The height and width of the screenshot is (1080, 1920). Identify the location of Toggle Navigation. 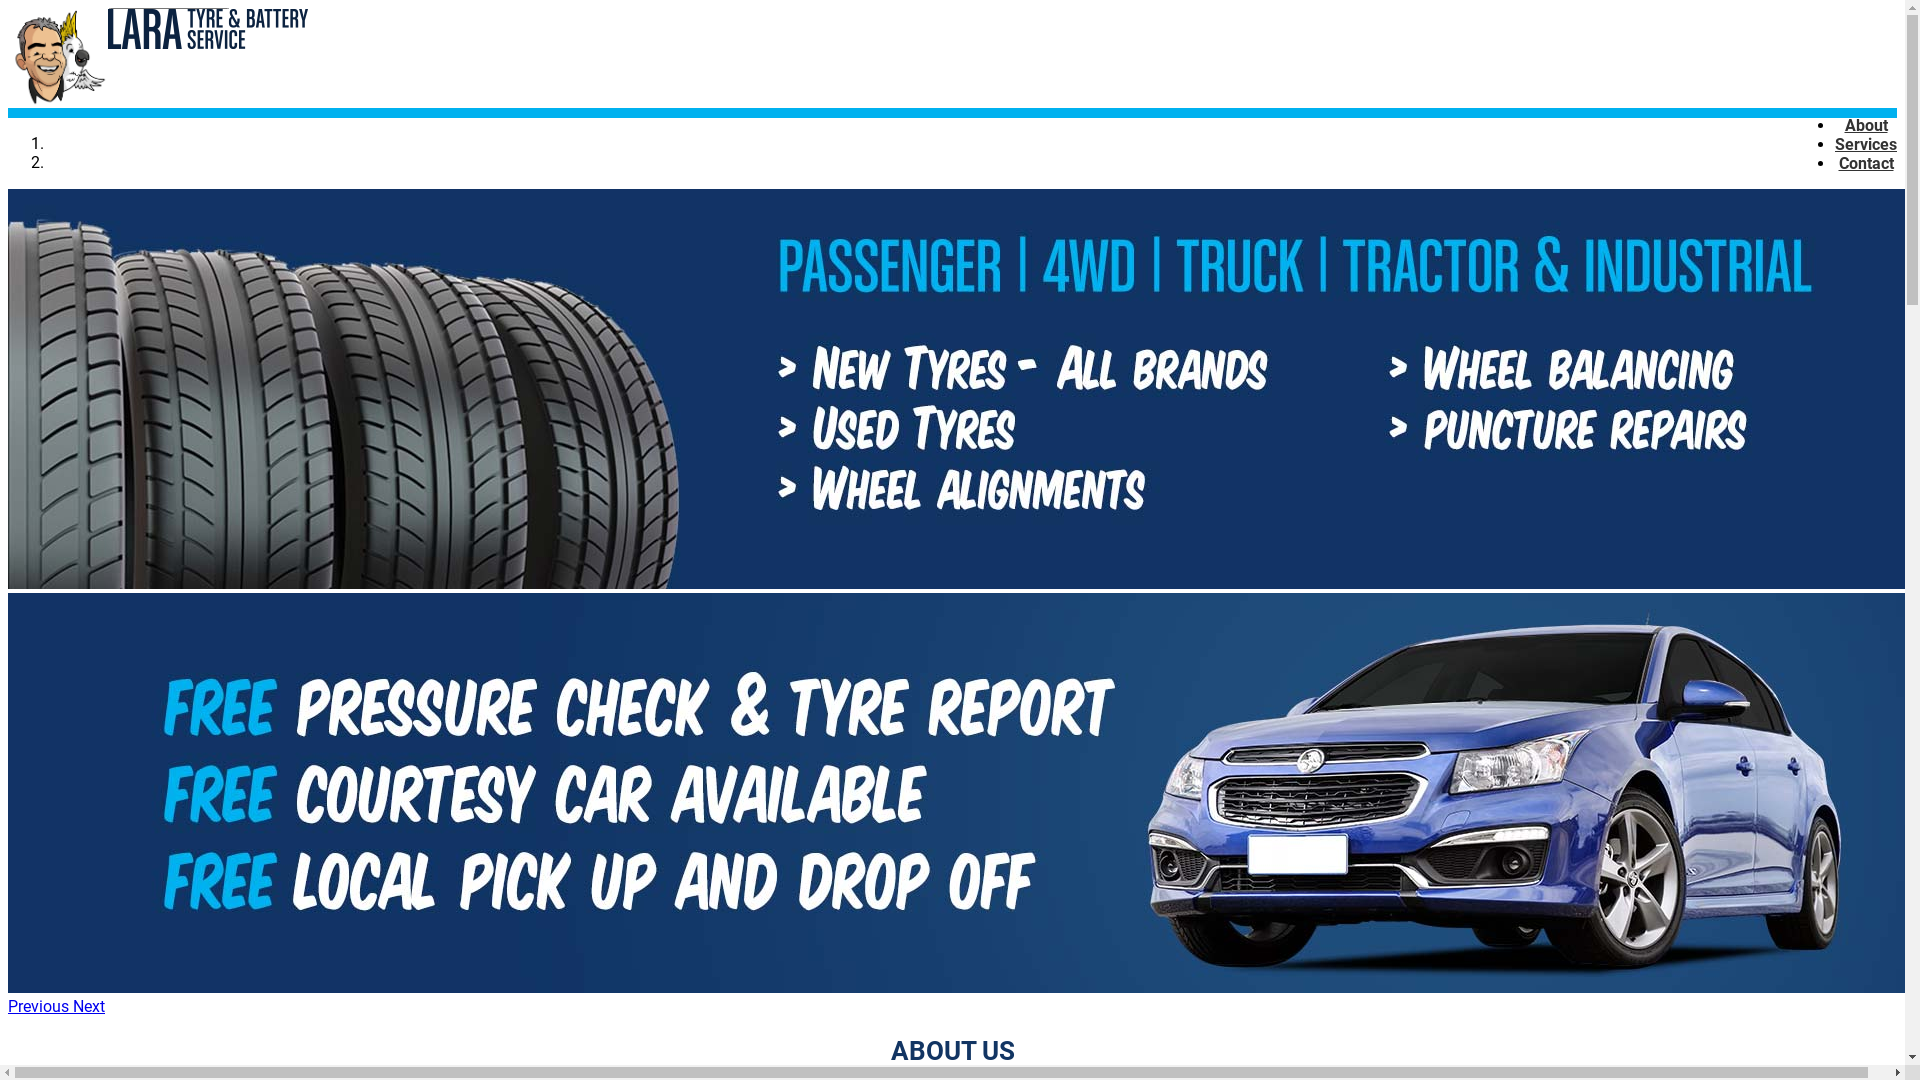
(169, 18).